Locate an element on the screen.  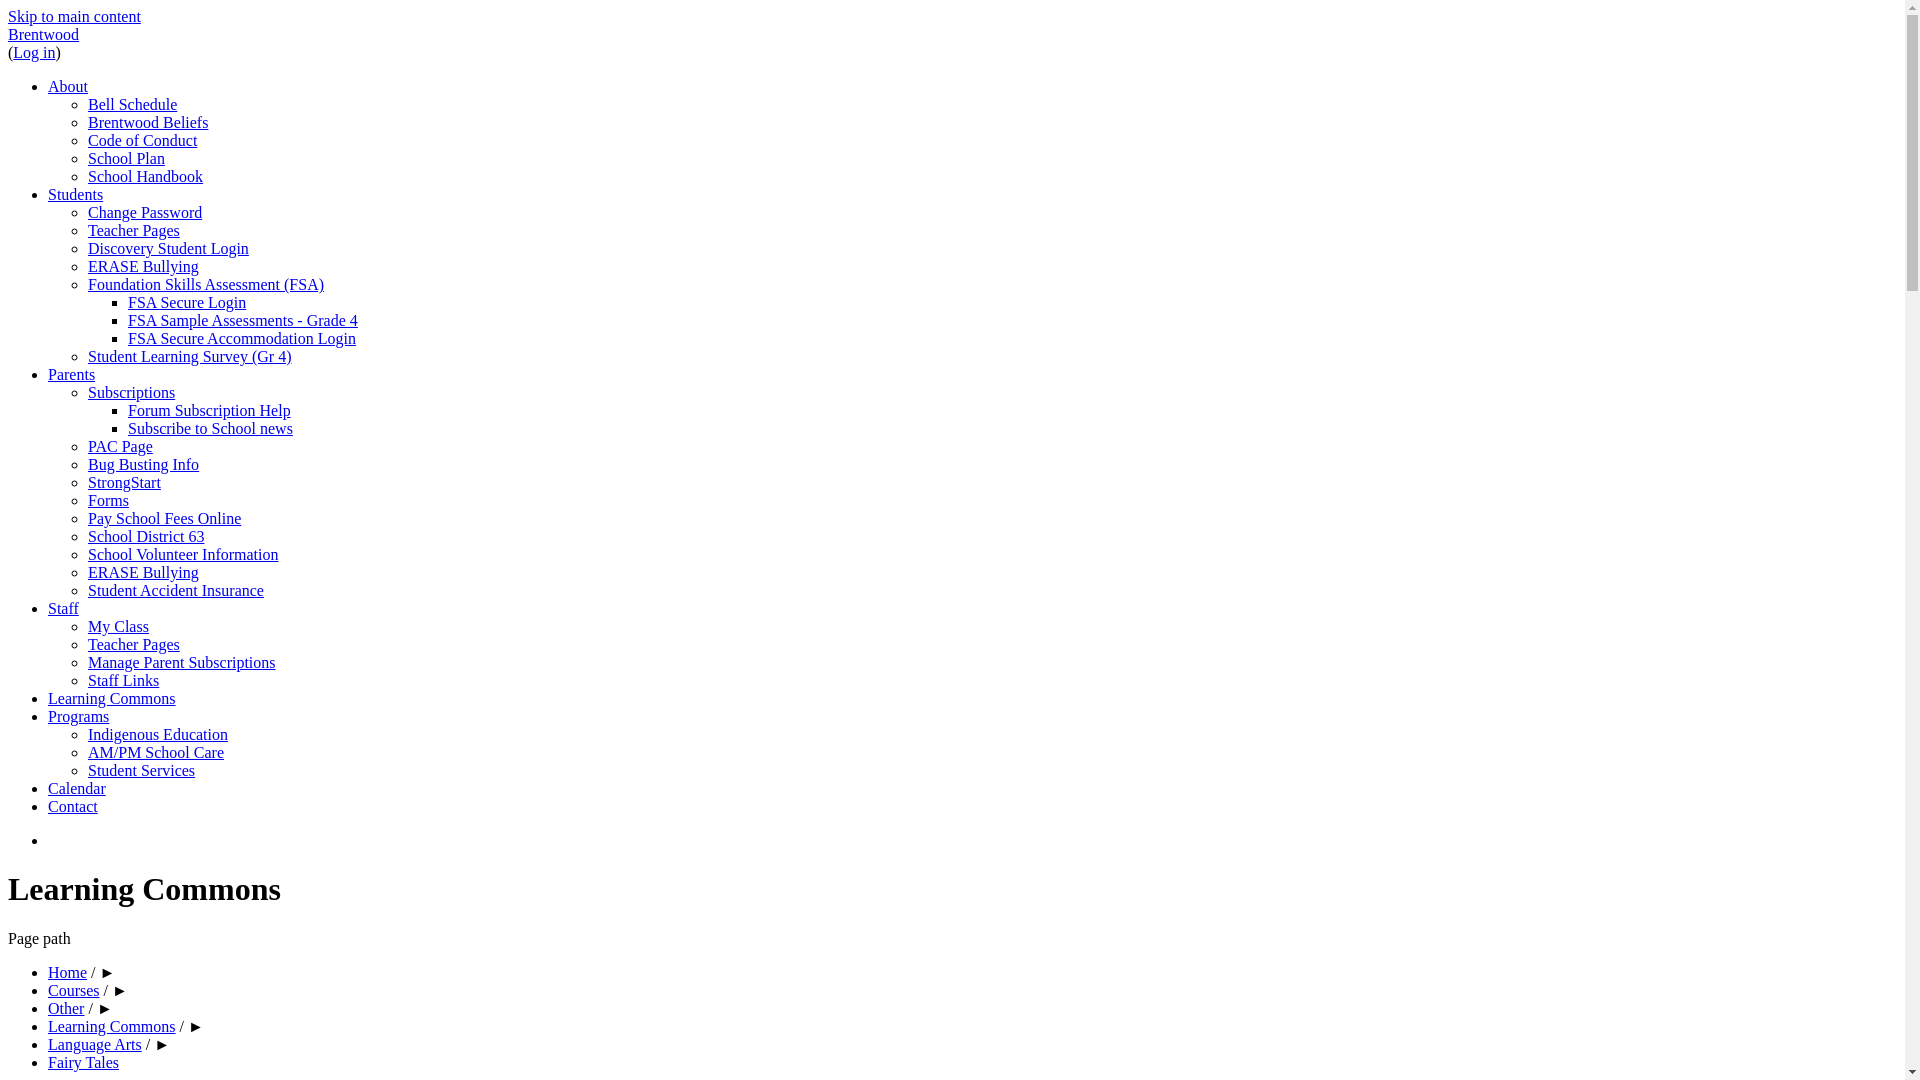
Forms is located at coordinates (108, 500).